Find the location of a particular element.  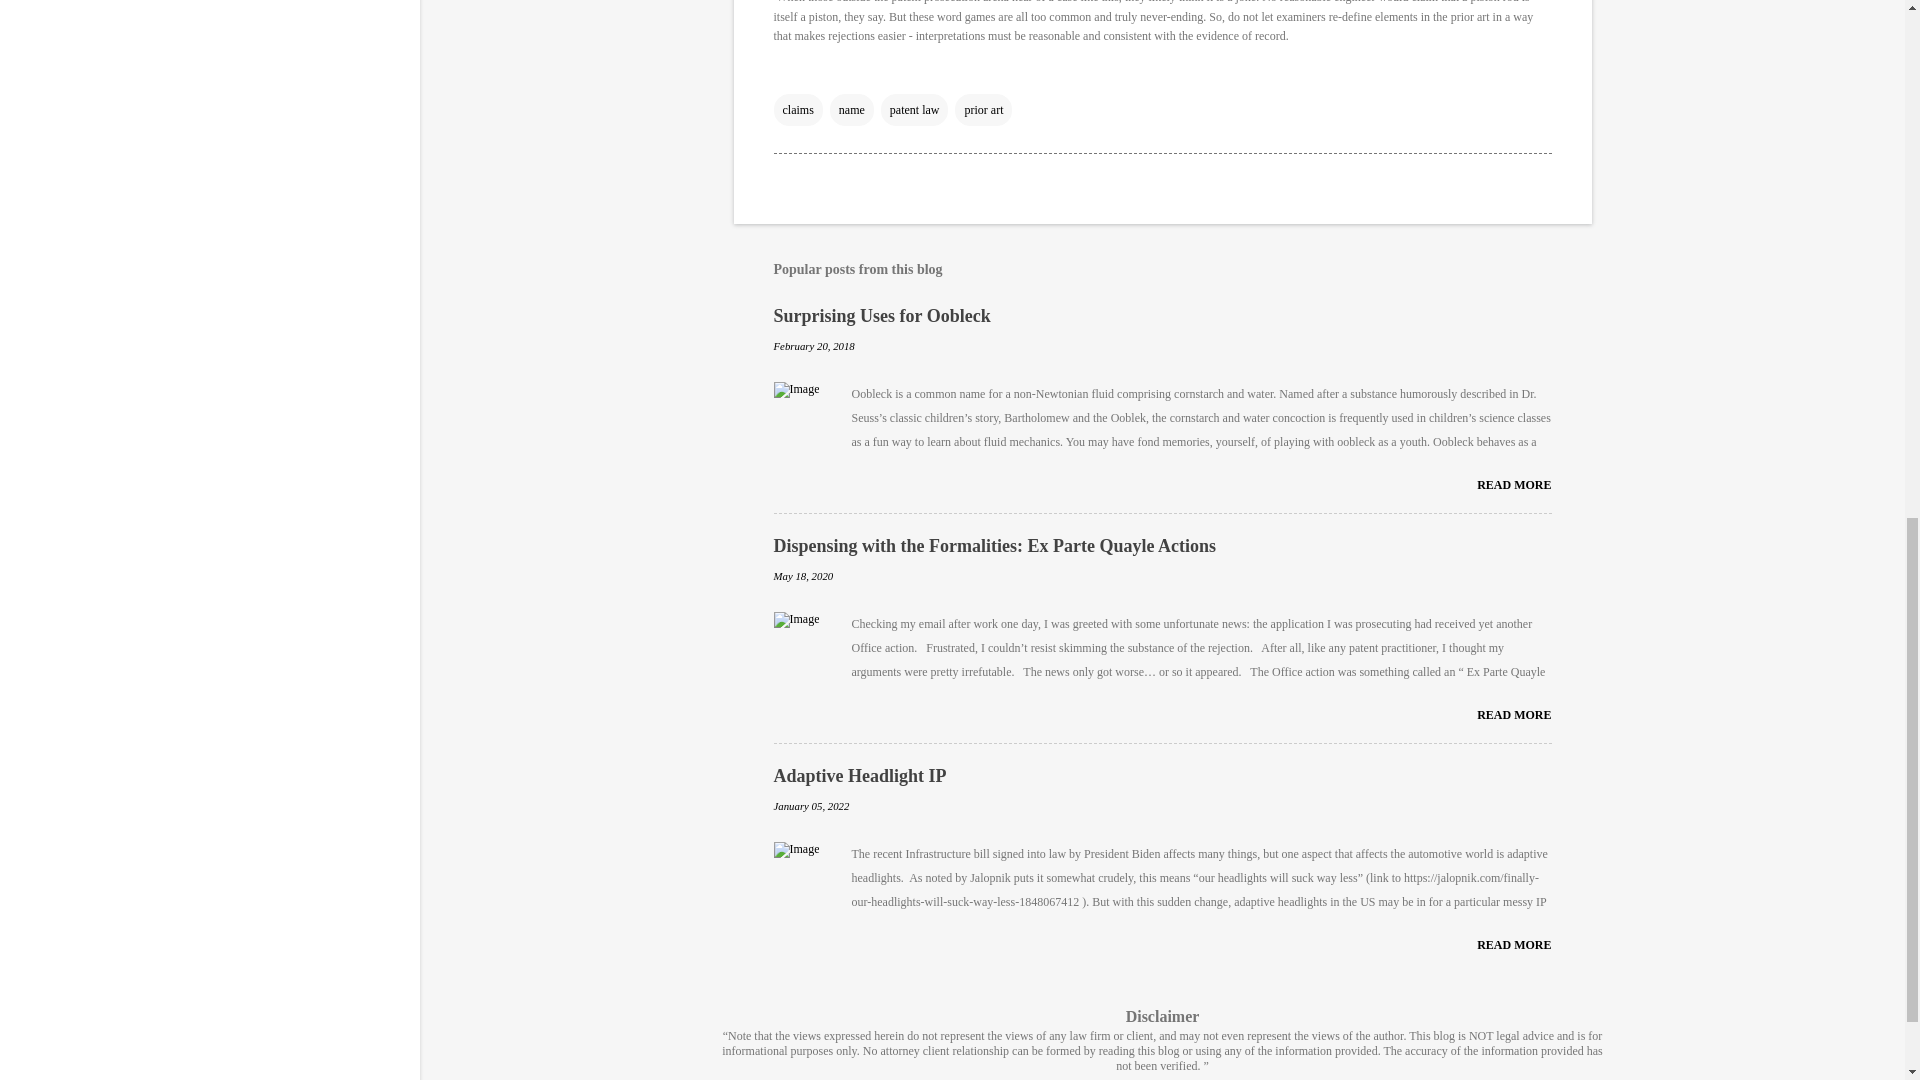

READ MORE is located at coordinates (1514, 485).